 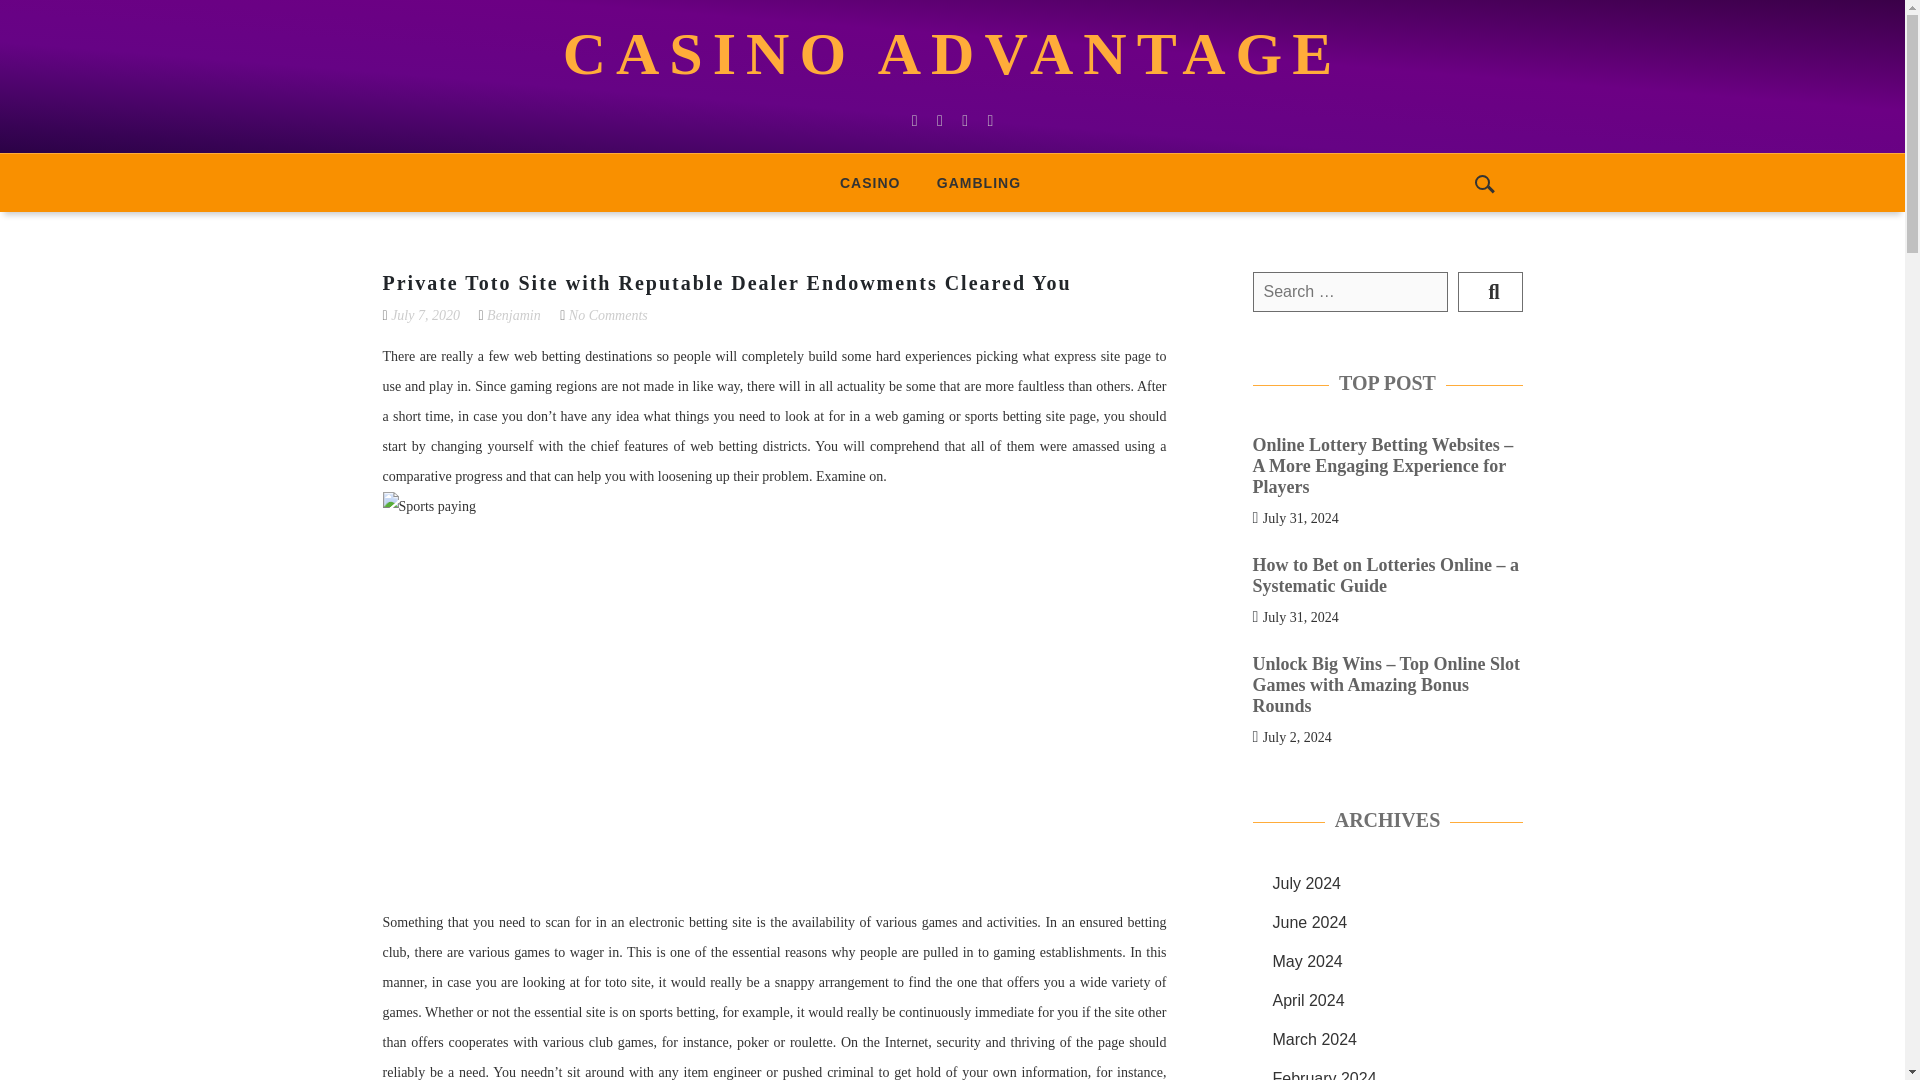 What do you see at coordinates (1490, 292) in the screenshot?
I see `Search` at bounding box center [1490, 292].